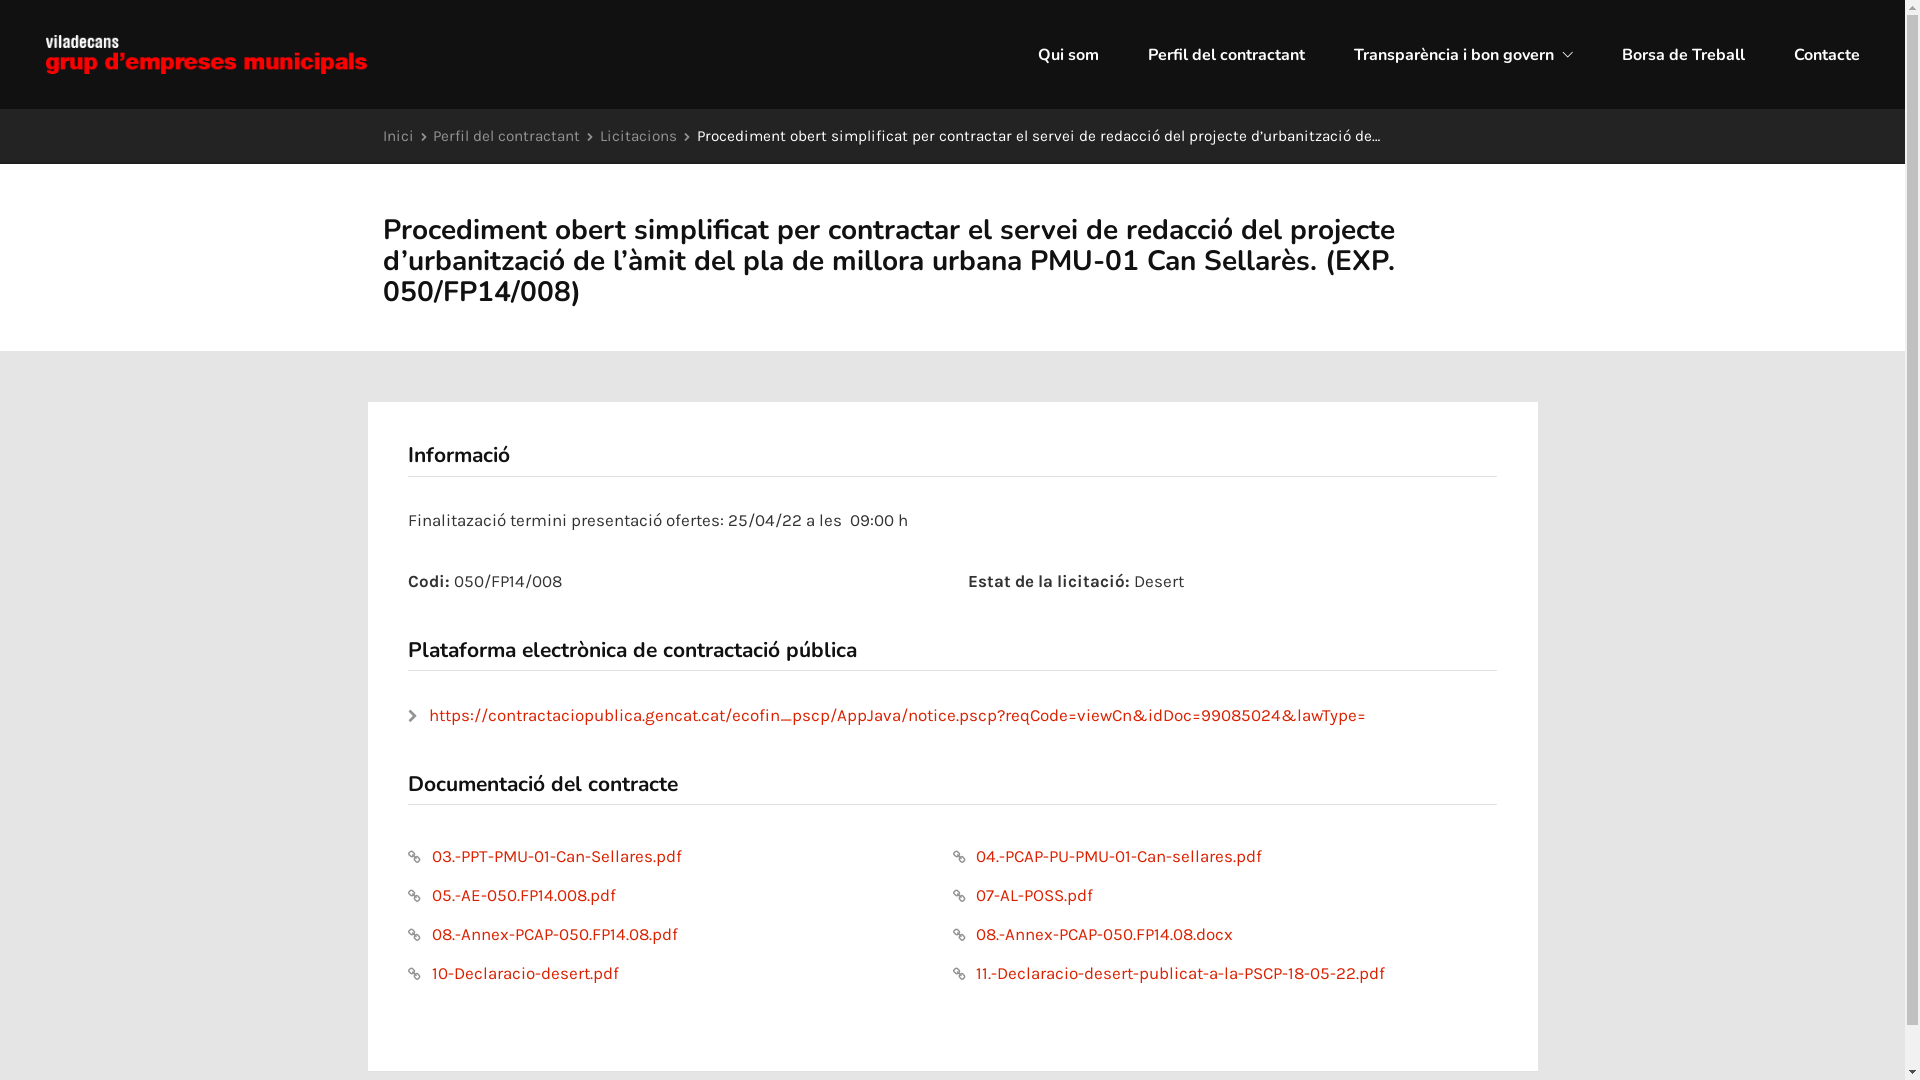 The height and width of the screenshot is (1080, 1920). I want to click on Borsa de Treball, so click(1684, 55).